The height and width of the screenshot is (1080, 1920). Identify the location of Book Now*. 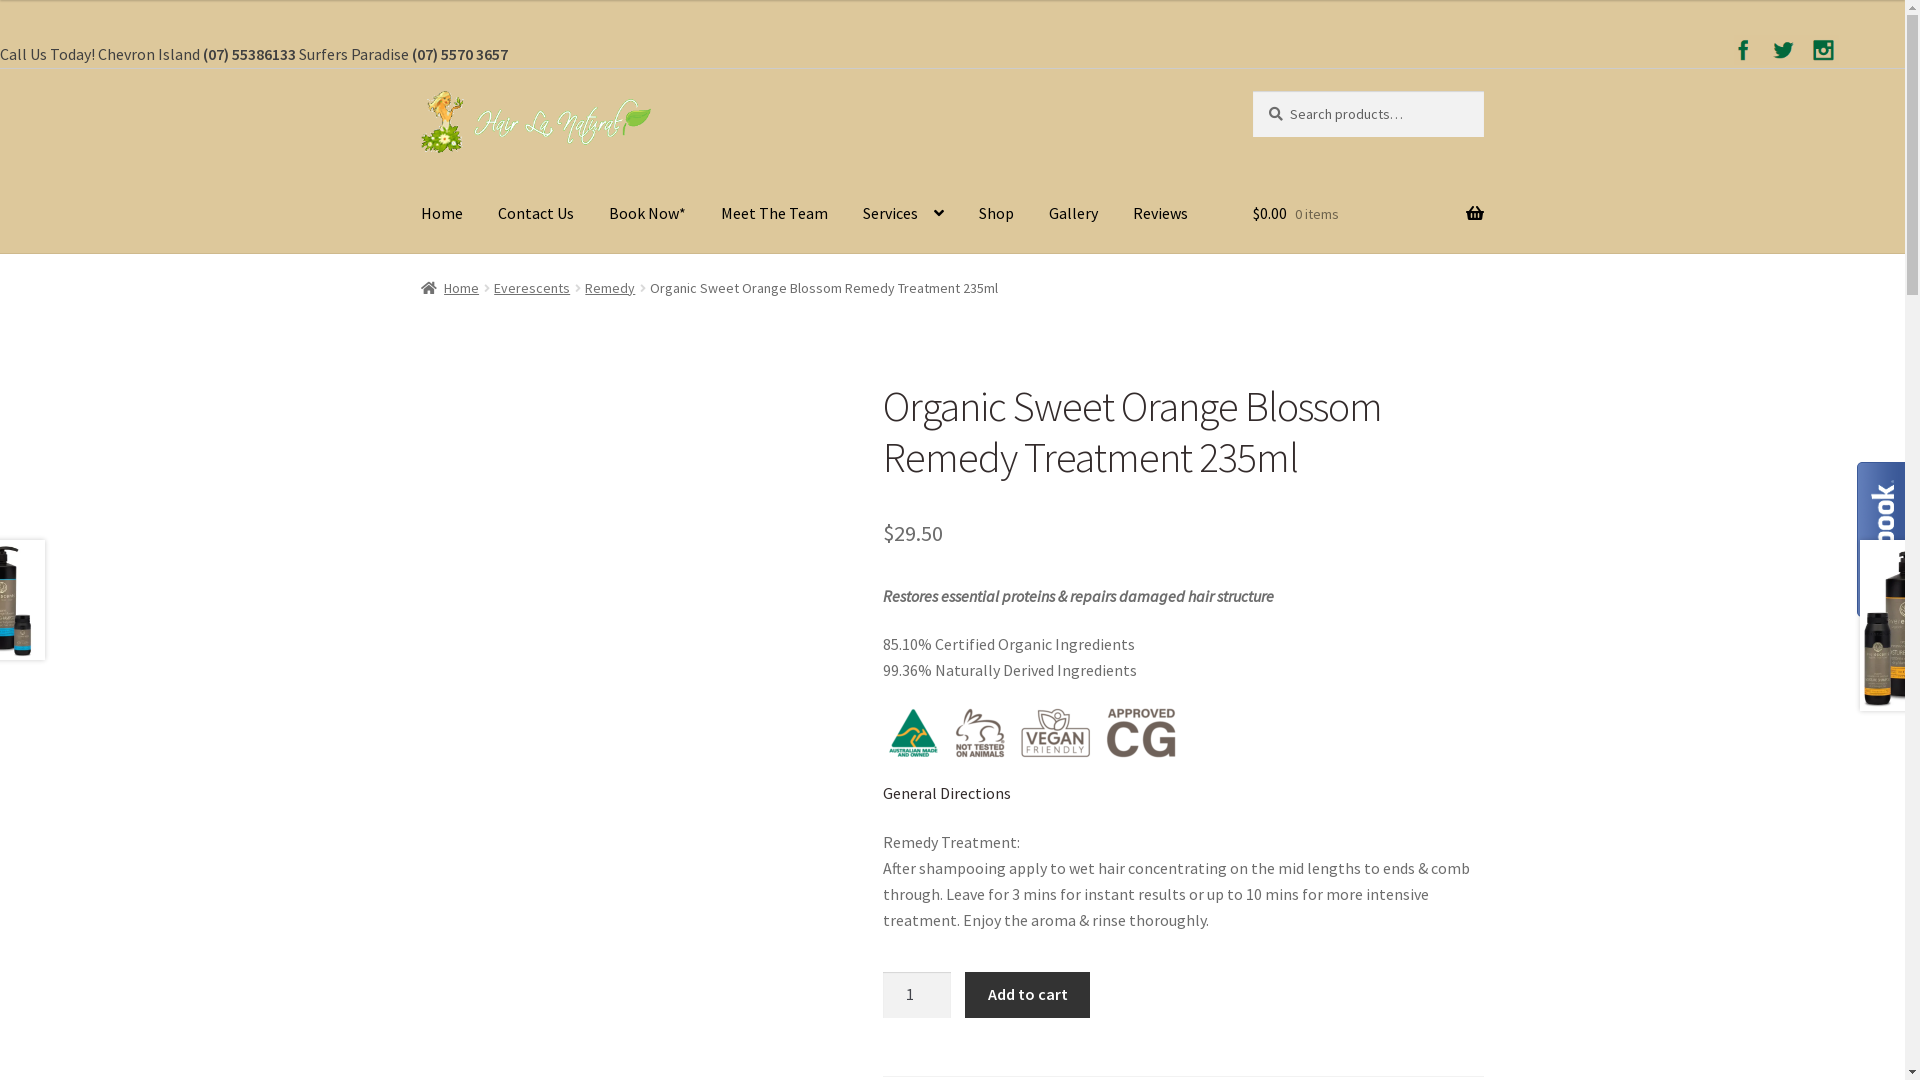
(648, 215).